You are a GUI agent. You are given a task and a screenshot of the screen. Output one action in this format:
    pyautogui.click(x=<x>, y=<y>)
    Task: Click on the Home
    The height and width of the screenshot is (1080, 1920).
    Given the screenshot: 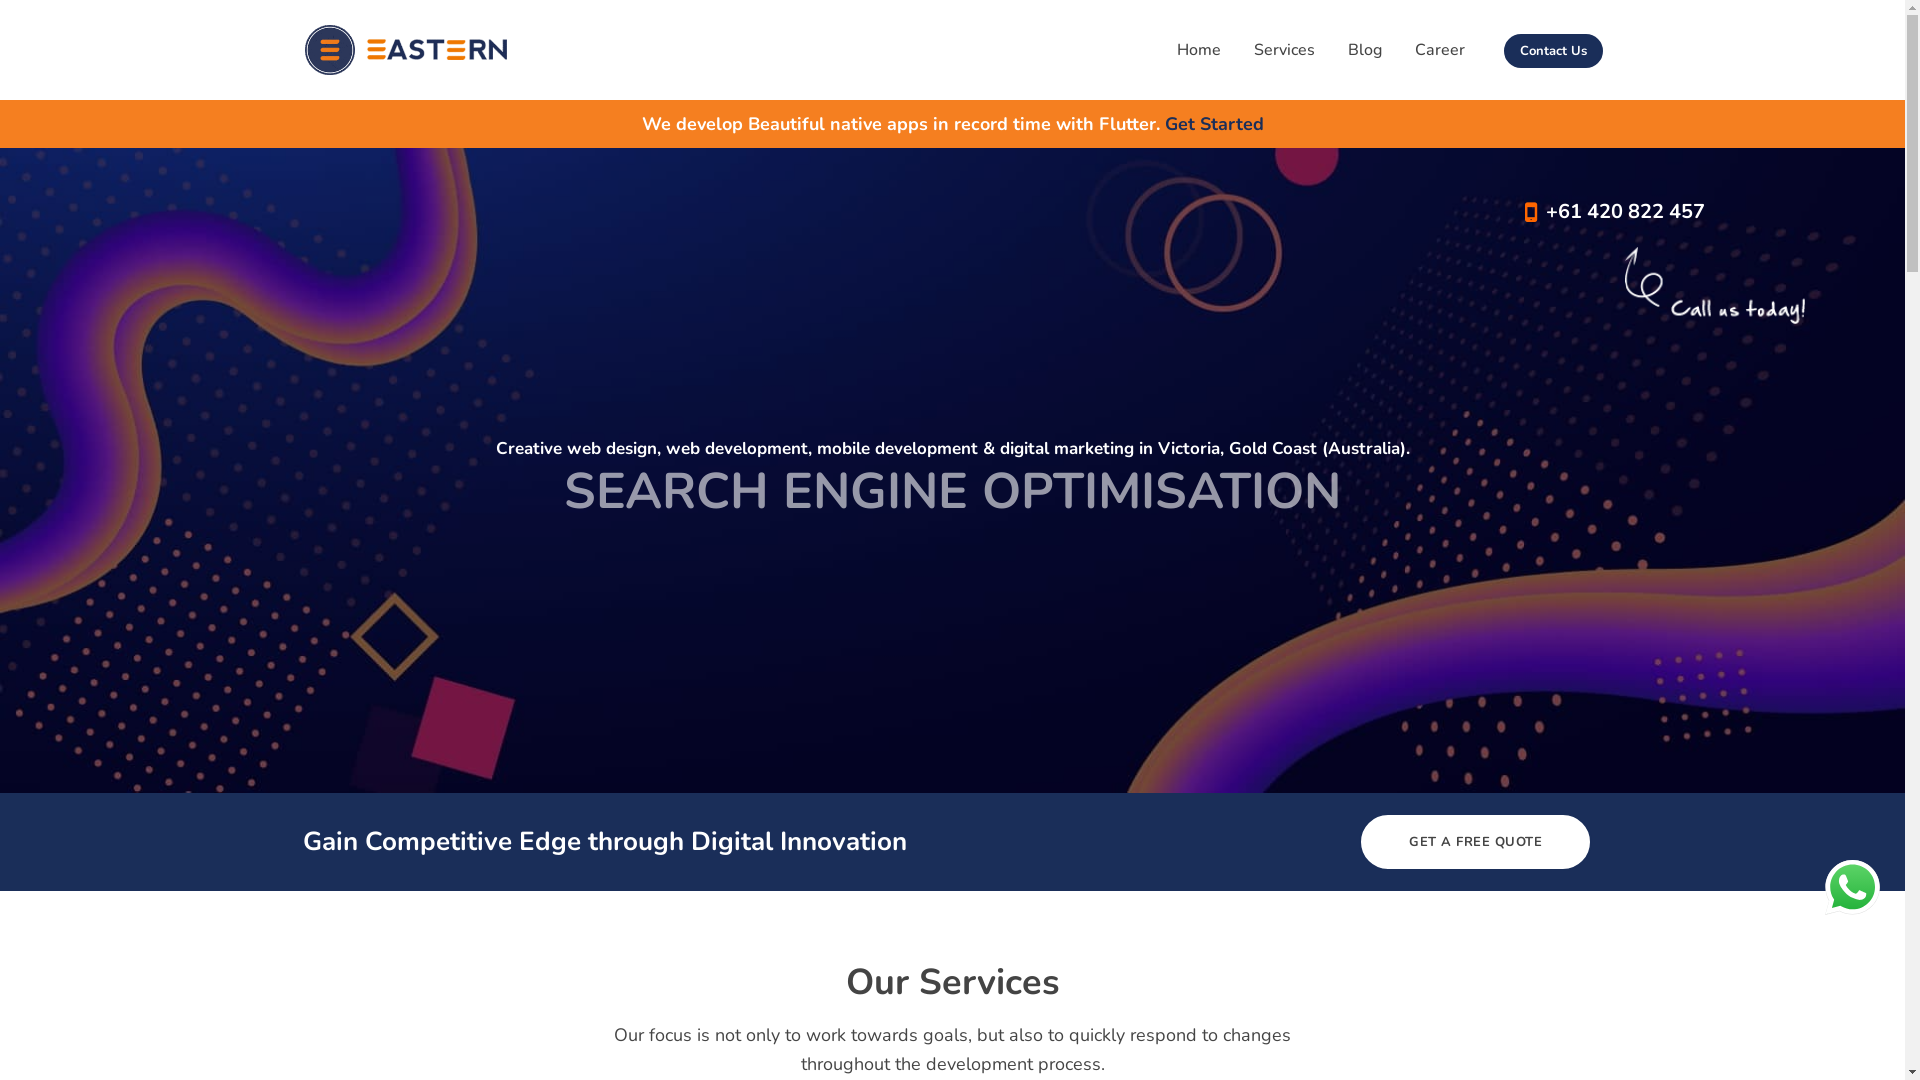 What is the action you would take?
    pyautogui.click(x=1198, y=50)
    